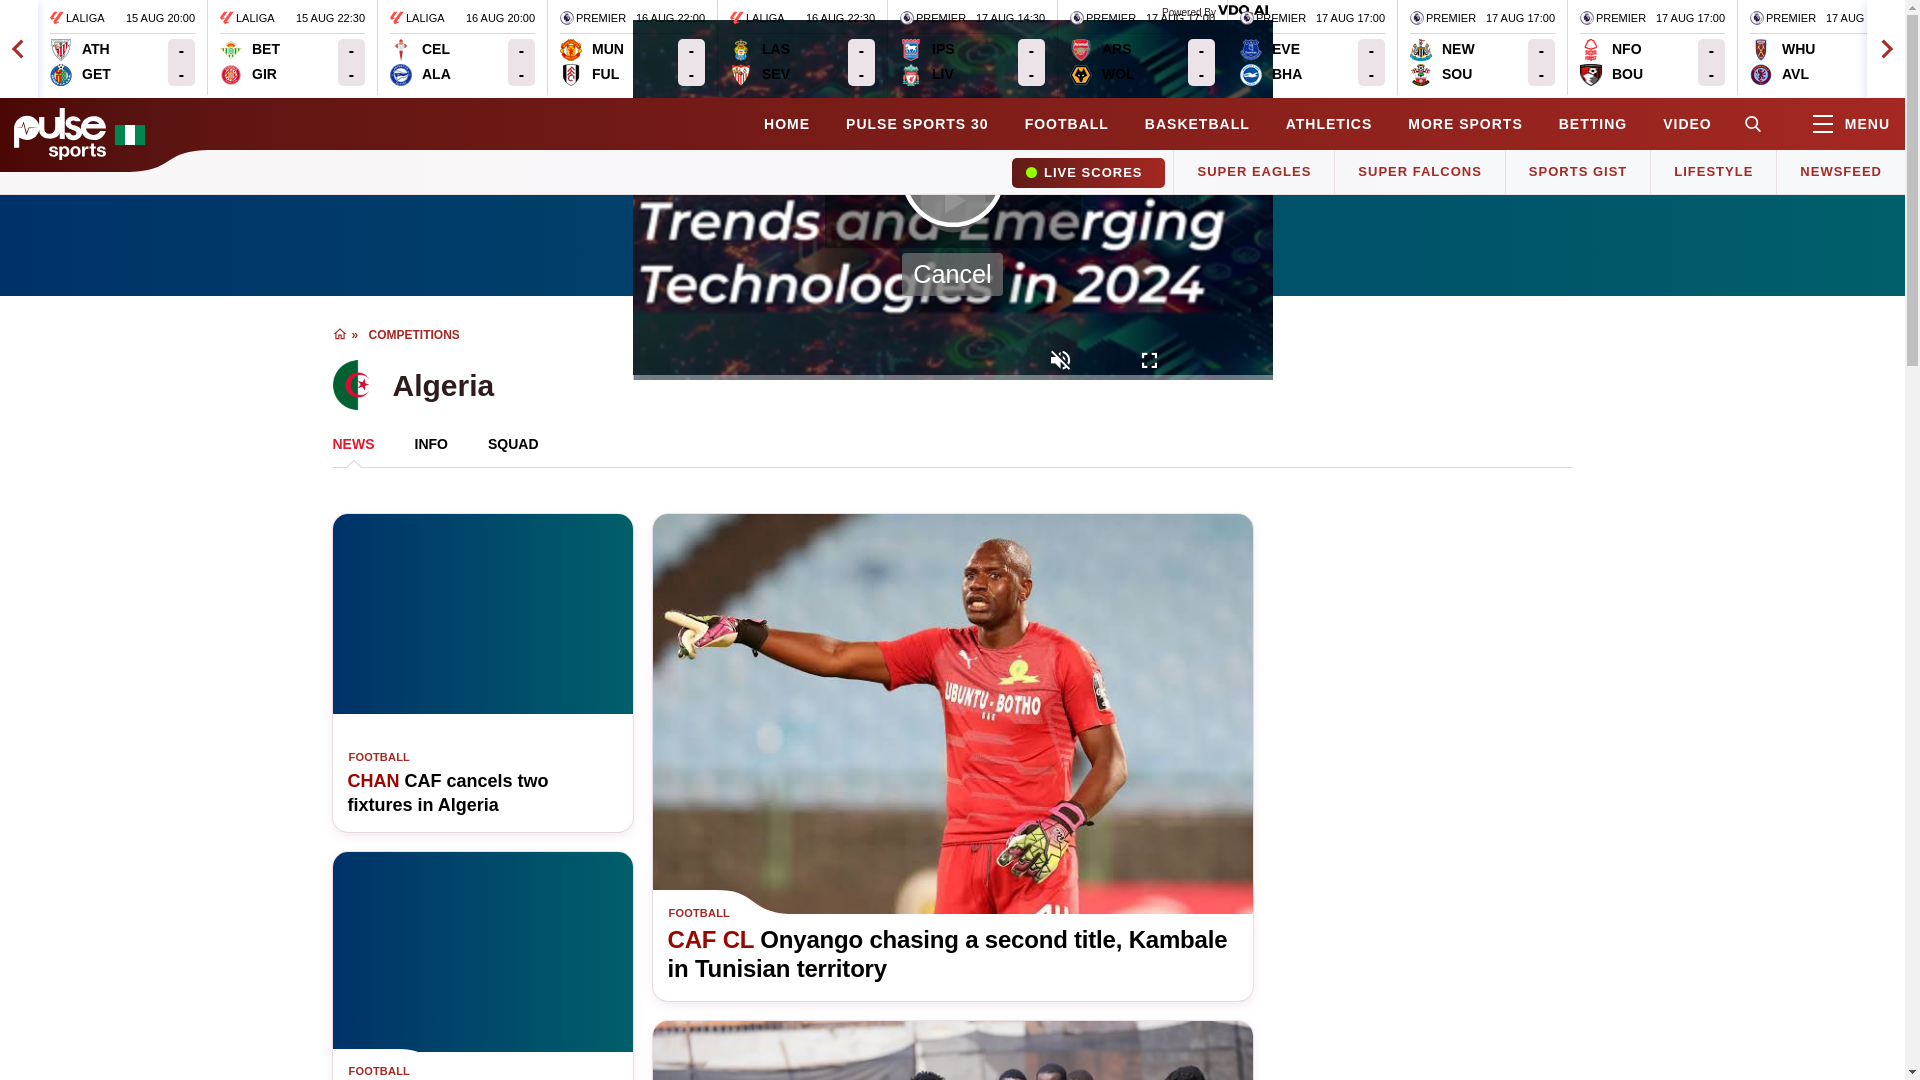  Describe the element at coordinates (462, 48) in the screenshot. I see `Unmute` at that location.